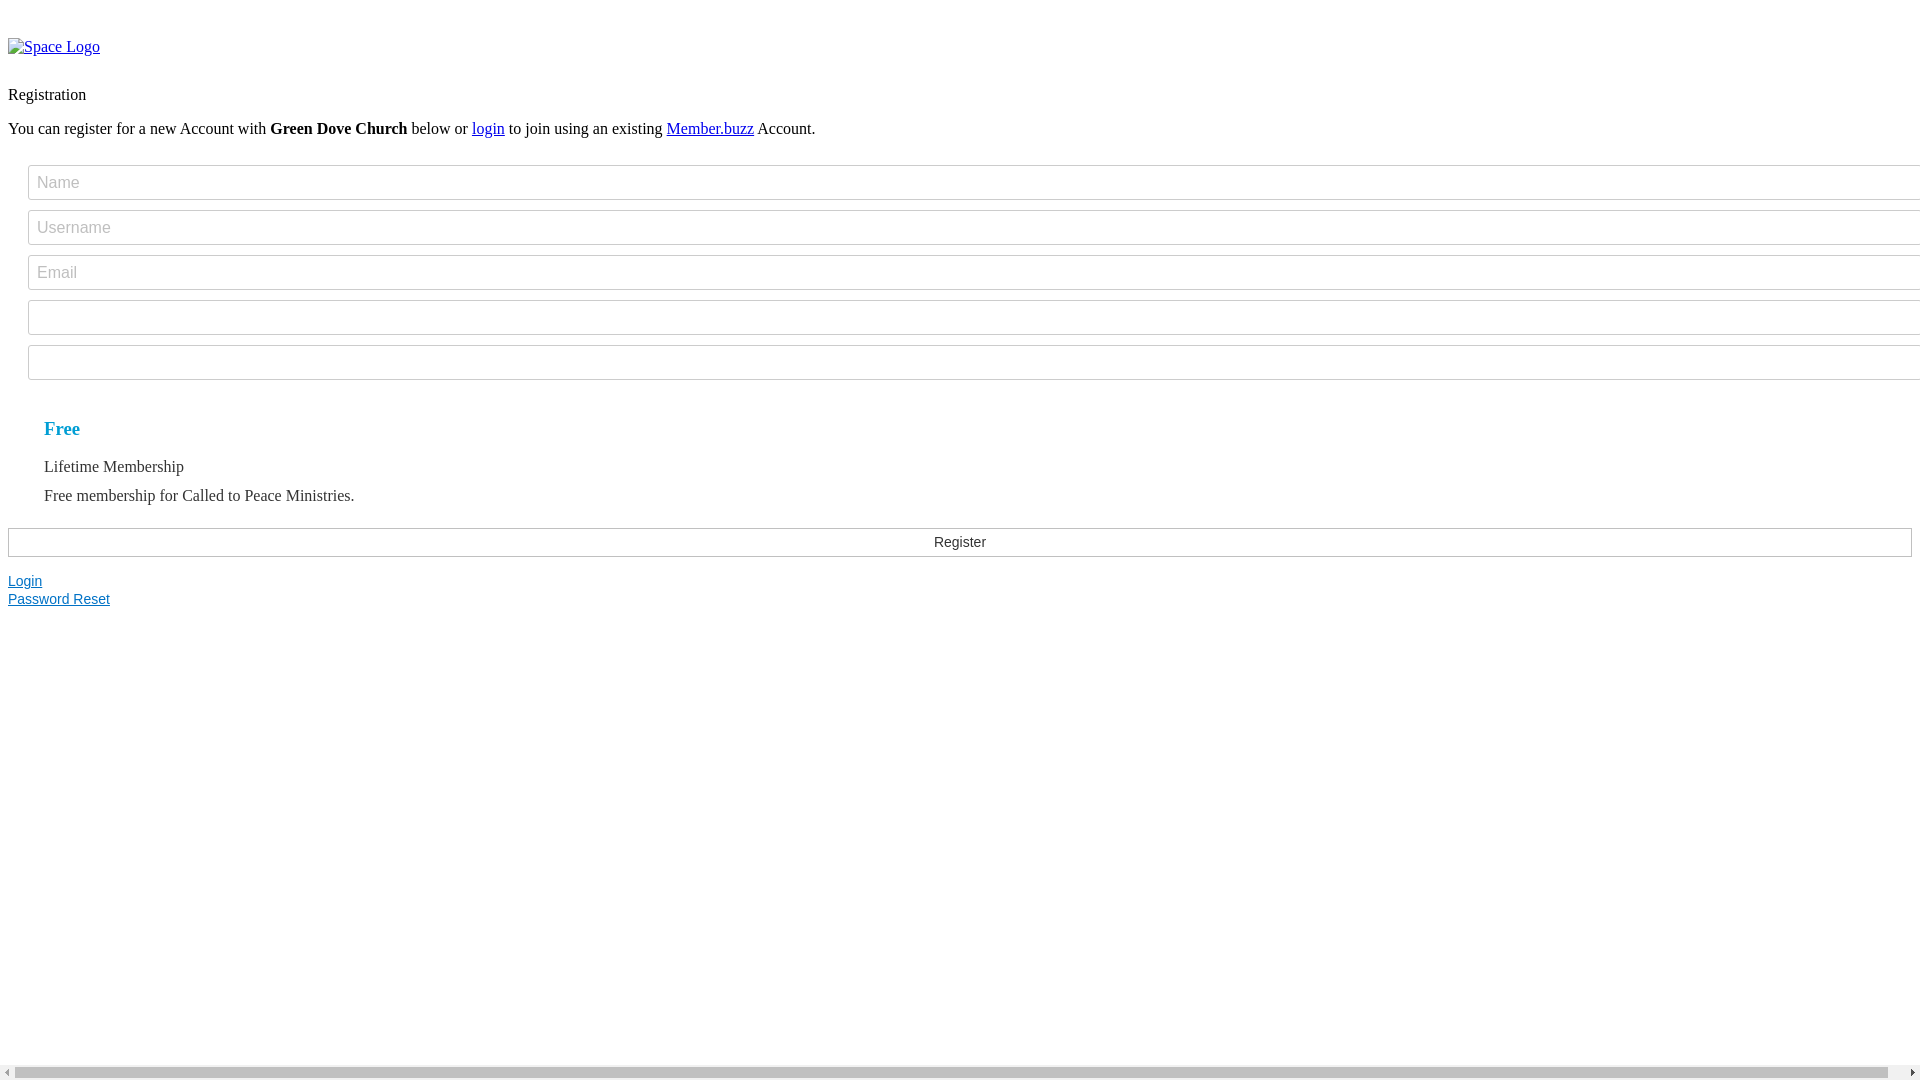 This screenshot has height=1080, width=1920. I want to click on Password Reset, so click(960, 599).